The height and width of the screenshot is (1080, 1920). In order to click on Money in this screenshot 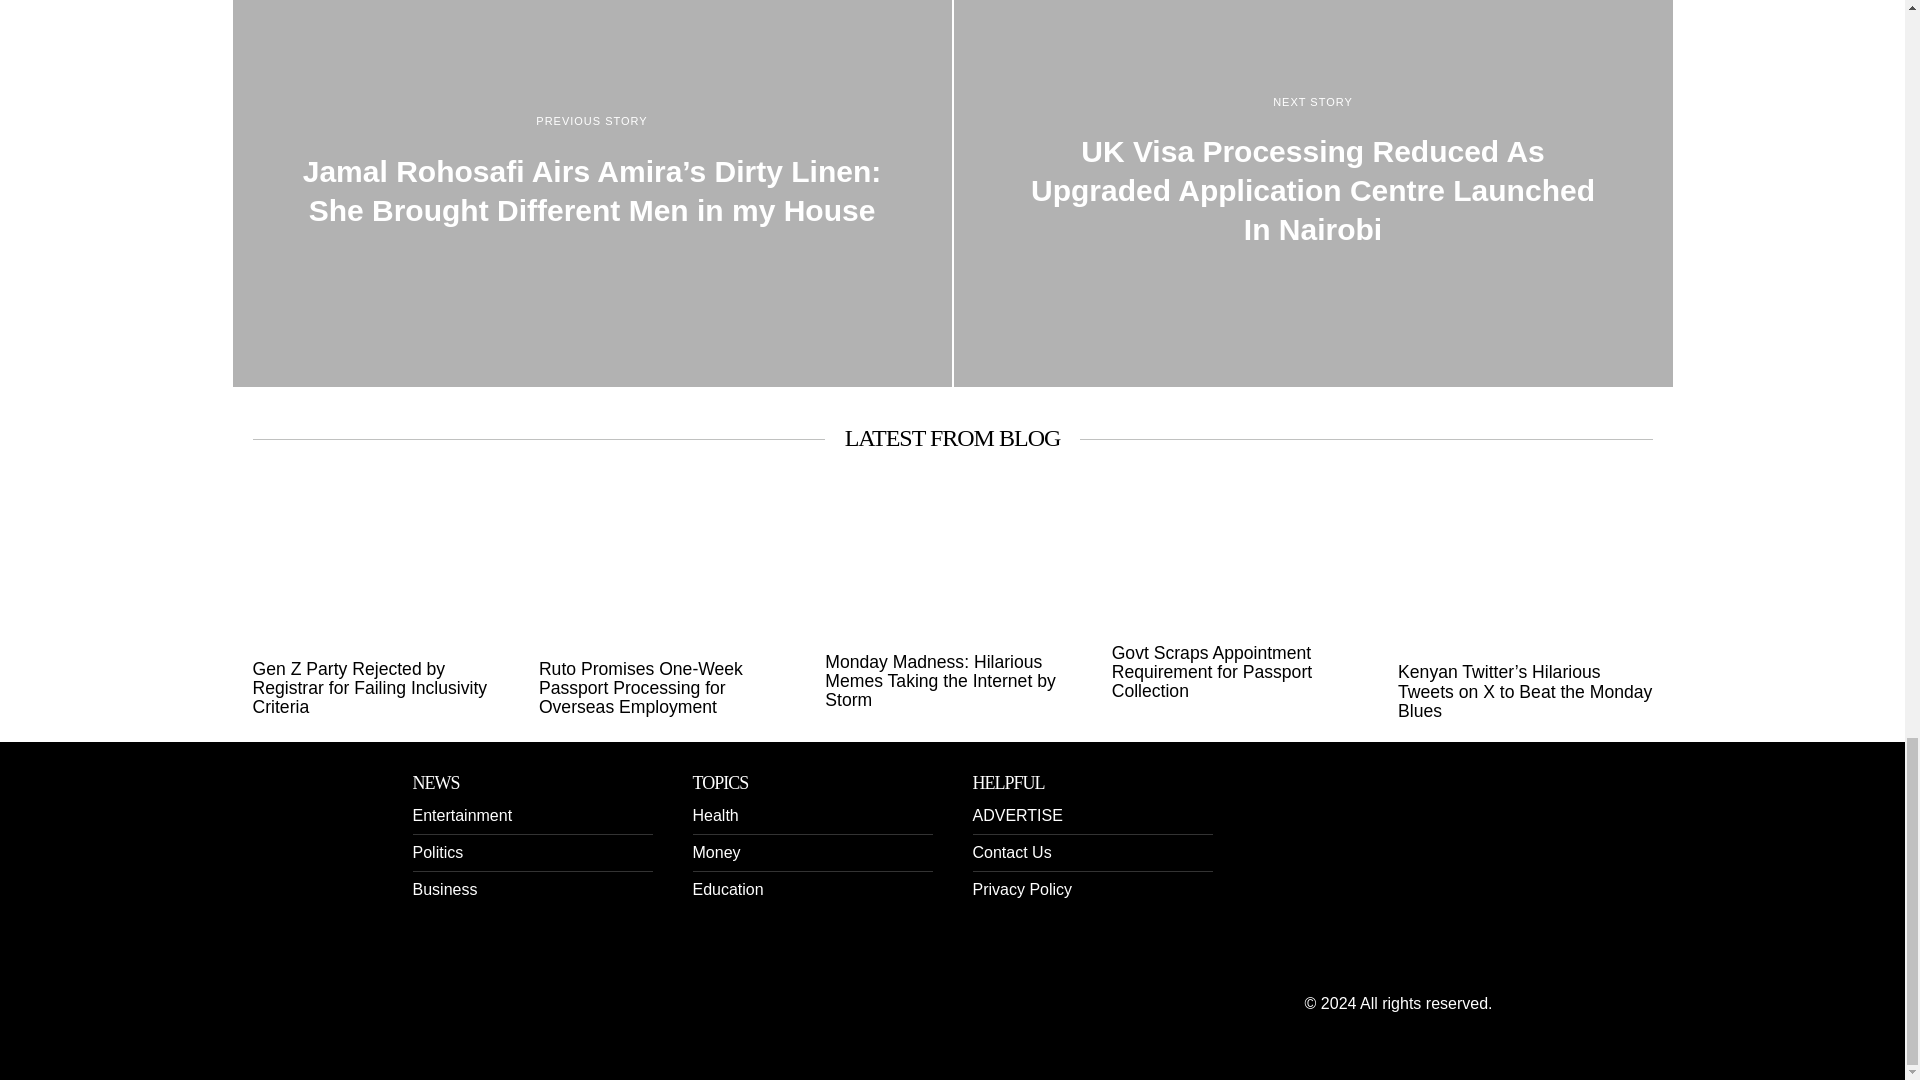, I will do `click(715, 852)`.